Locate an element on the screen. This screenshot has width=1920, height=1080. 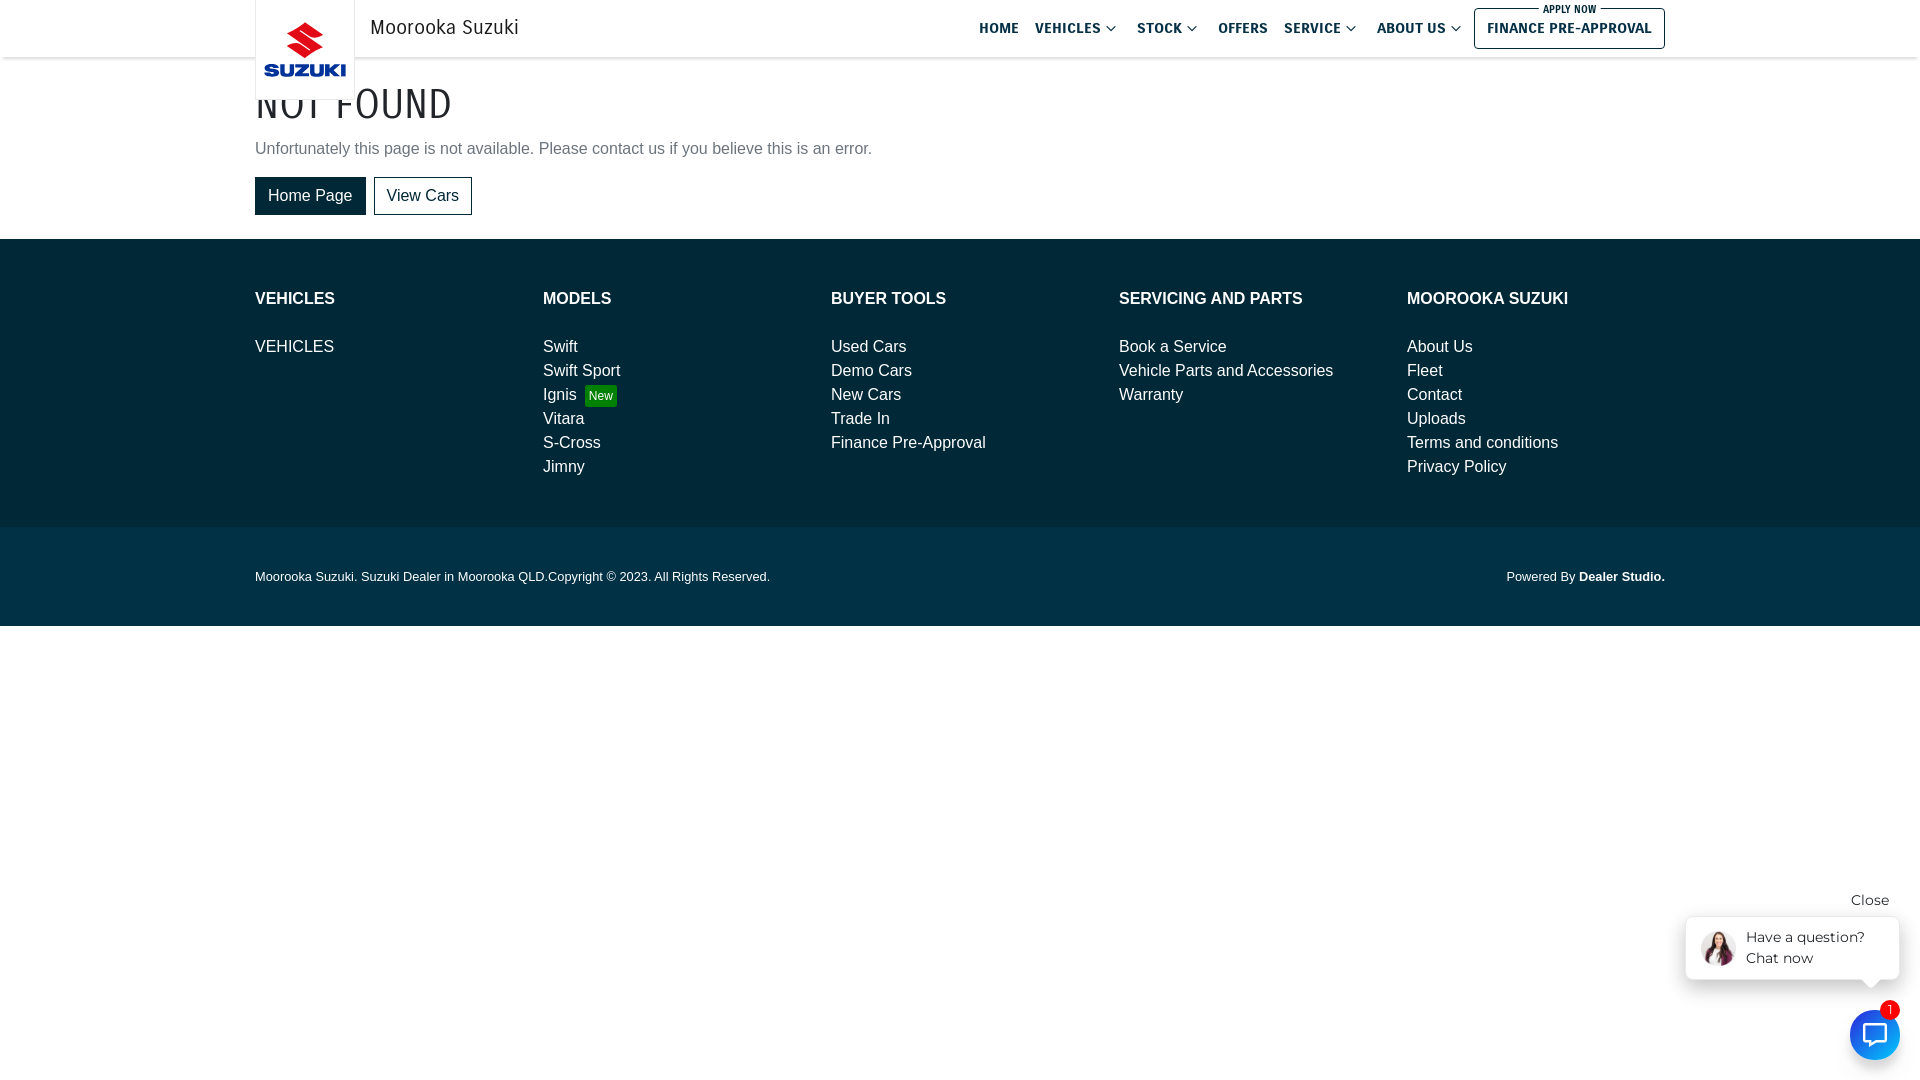
OFFERS is located at coordinates (1243, 28).